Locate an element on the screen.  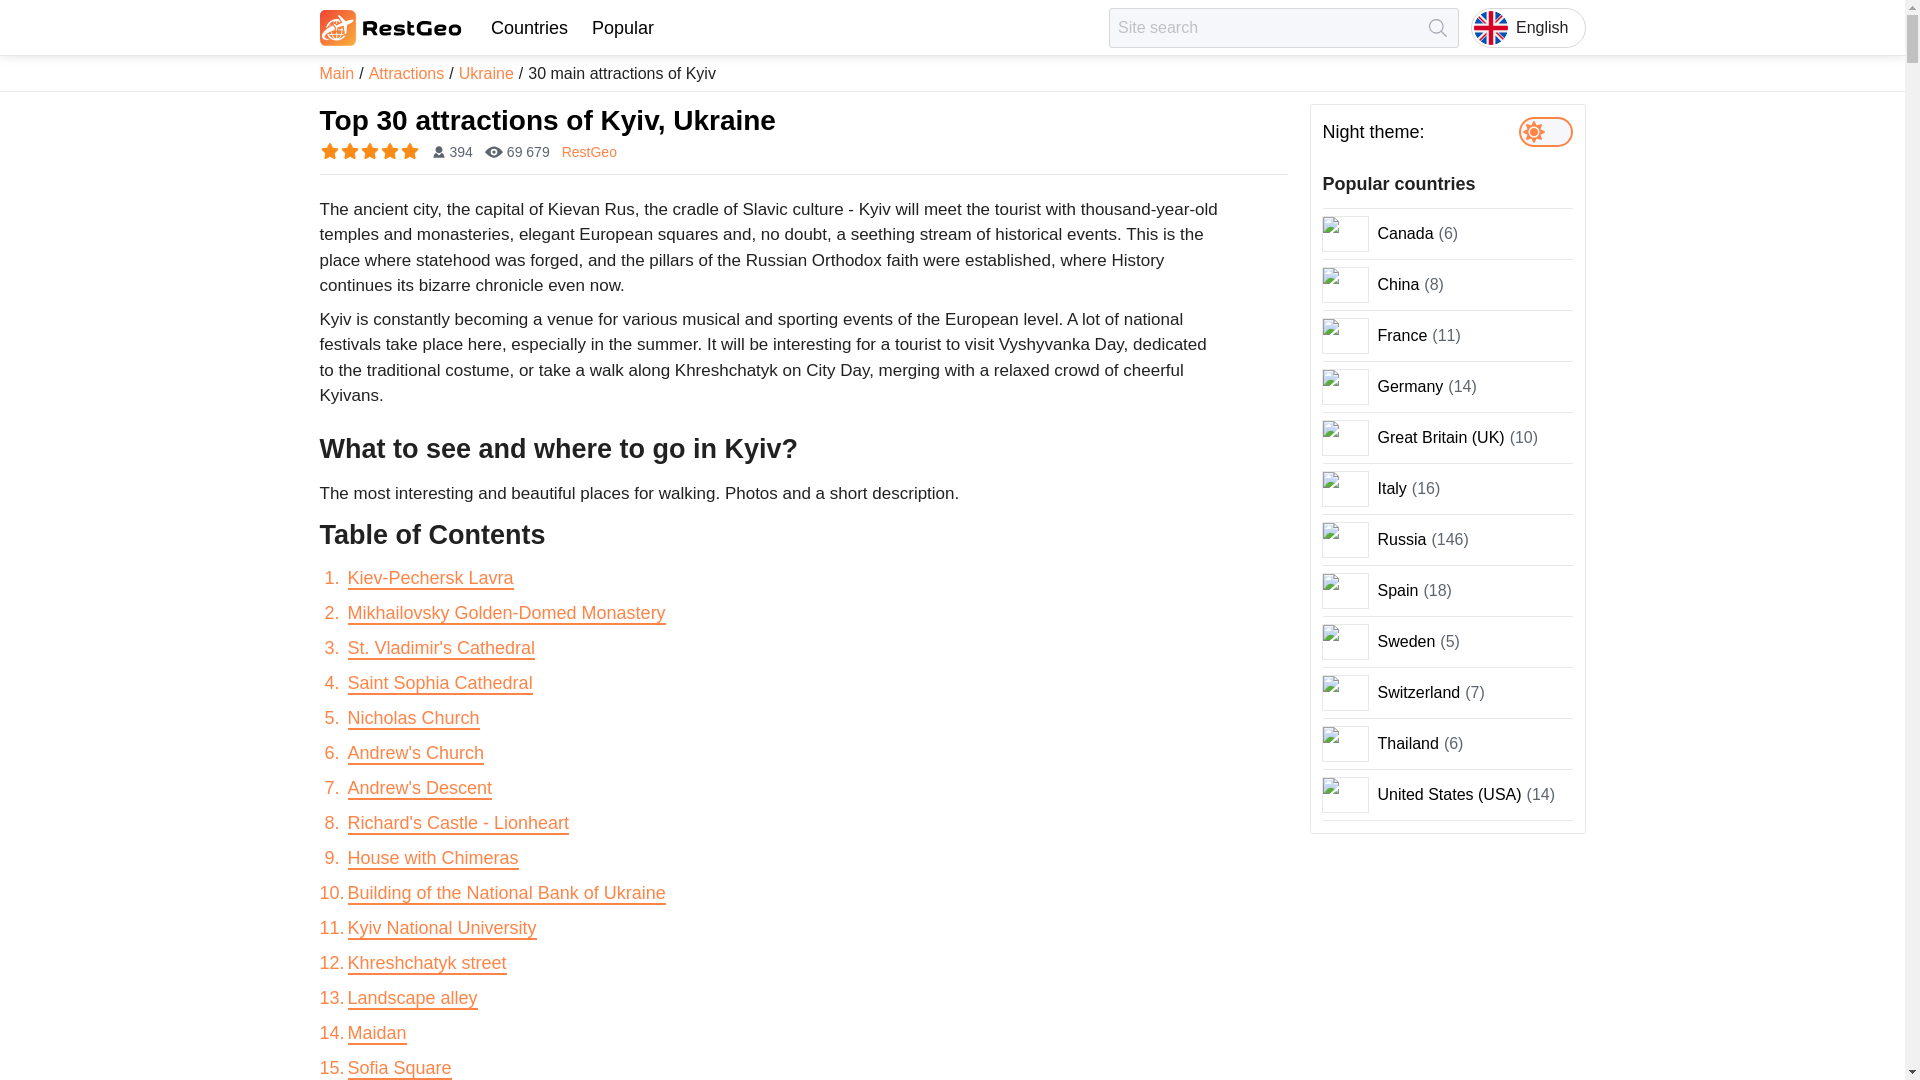
Saint Sophia Cathedral is located at coordinates (440, 684).